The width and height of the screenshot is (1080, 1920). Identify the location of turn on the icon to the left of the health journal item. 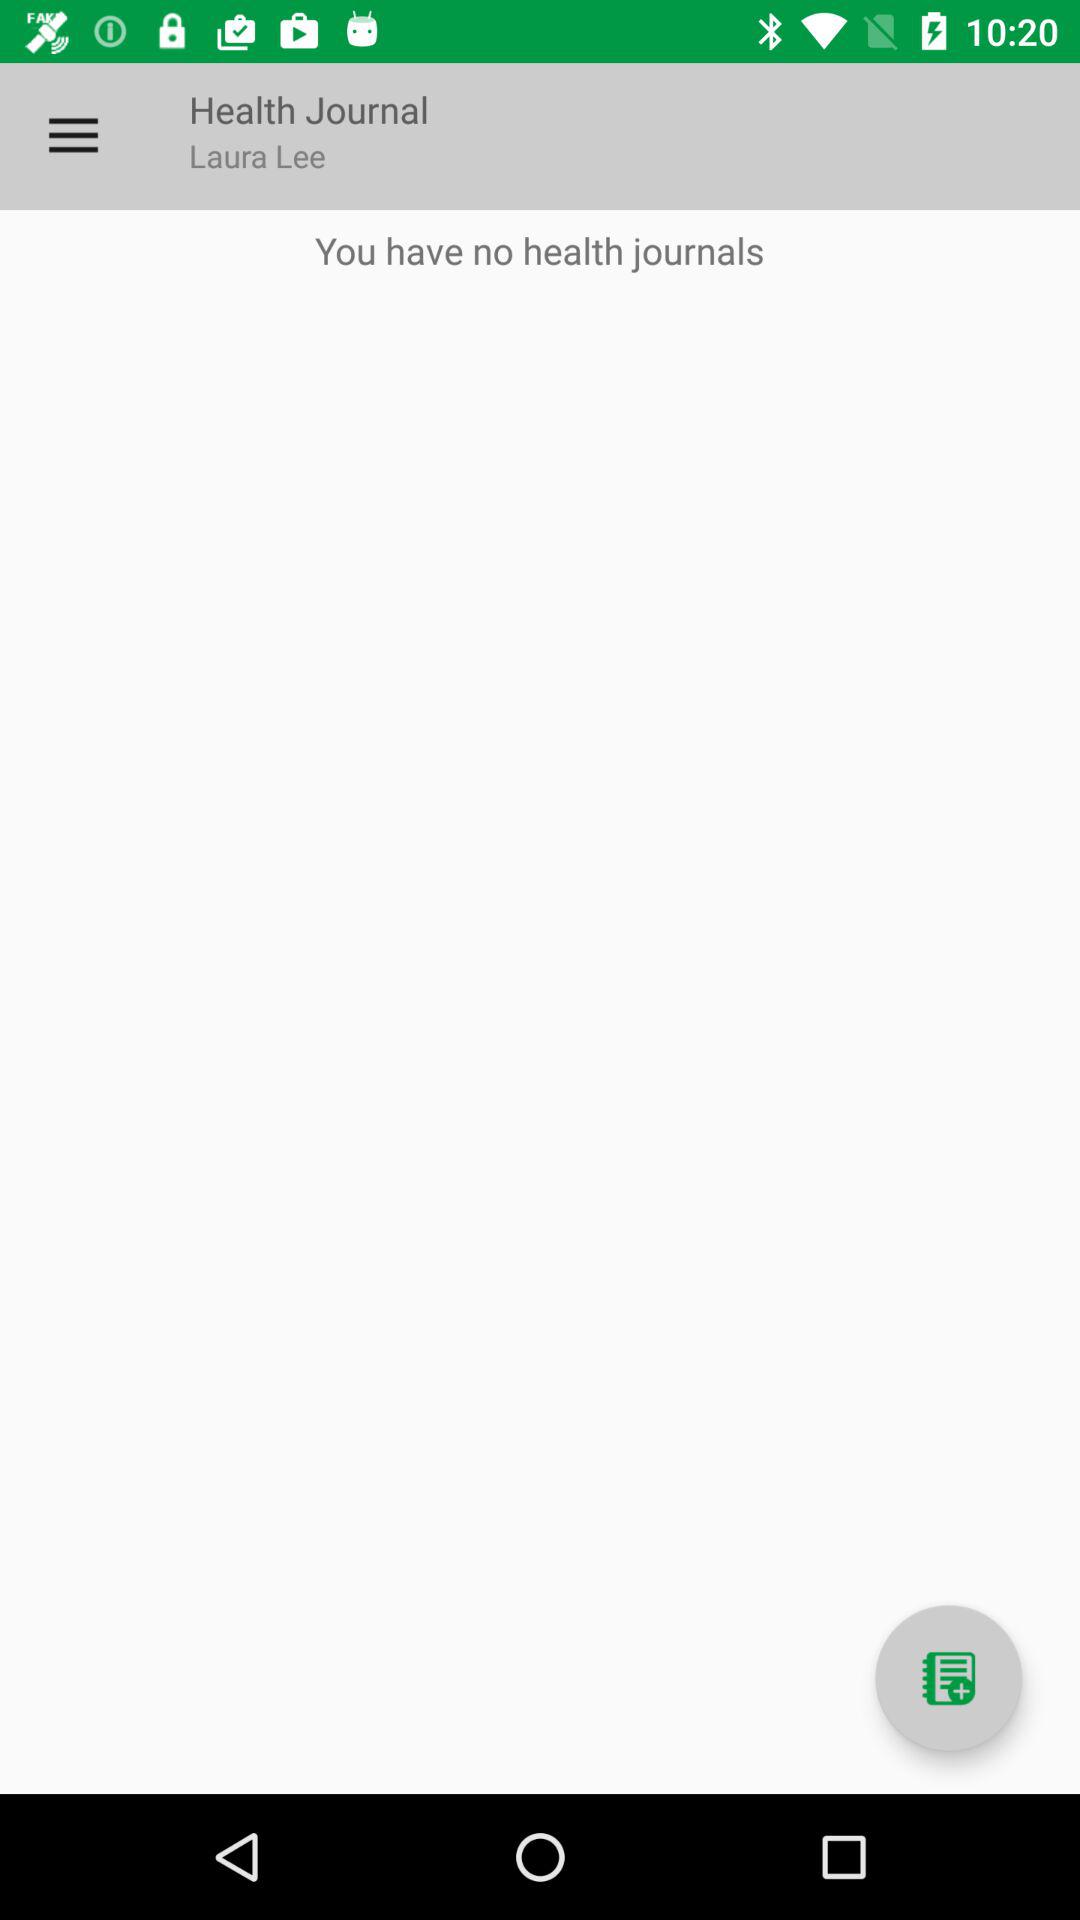
(73, 136).